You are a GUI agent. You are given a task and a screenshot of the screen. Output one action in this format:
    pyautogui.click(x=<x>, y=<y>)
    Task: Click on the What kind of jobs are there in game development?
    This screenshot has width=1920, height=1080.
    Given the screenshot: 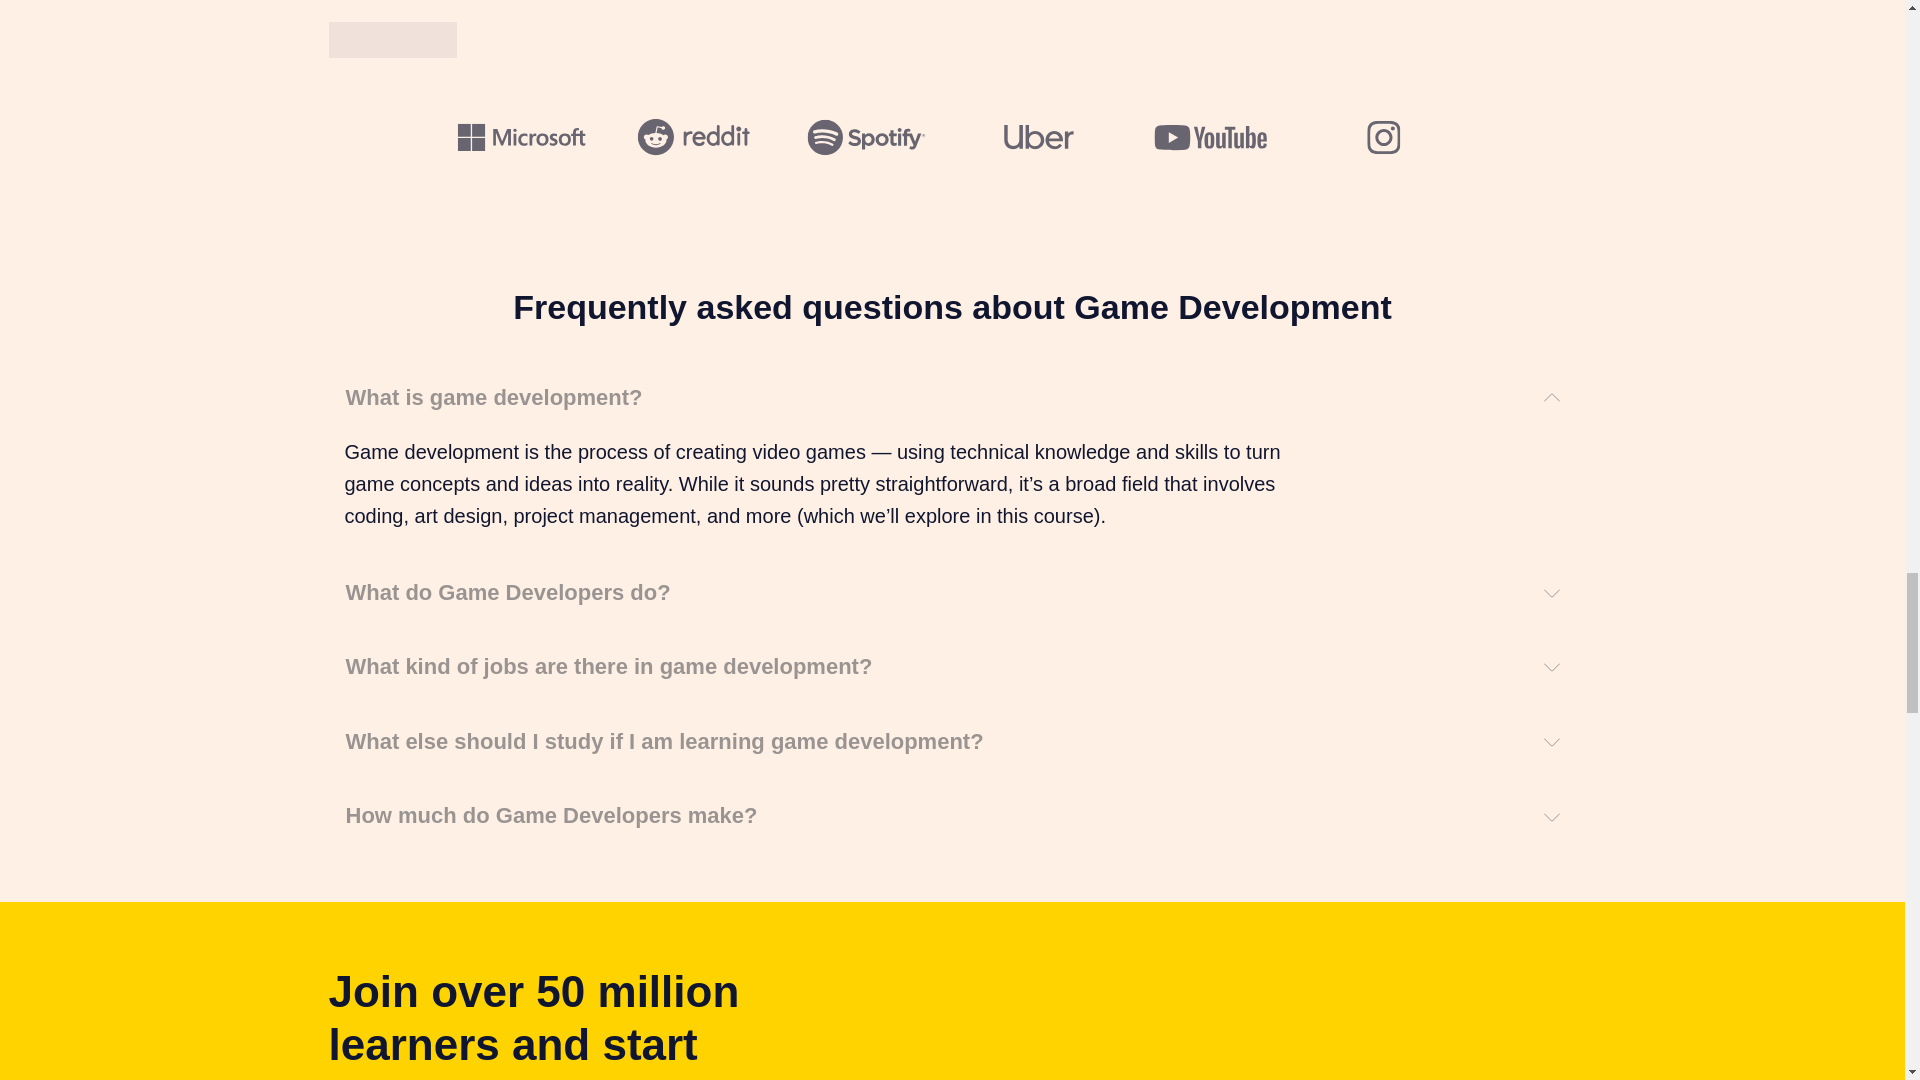 What is the action you would take?
    pyautogui.click(x=952, y=667)
    